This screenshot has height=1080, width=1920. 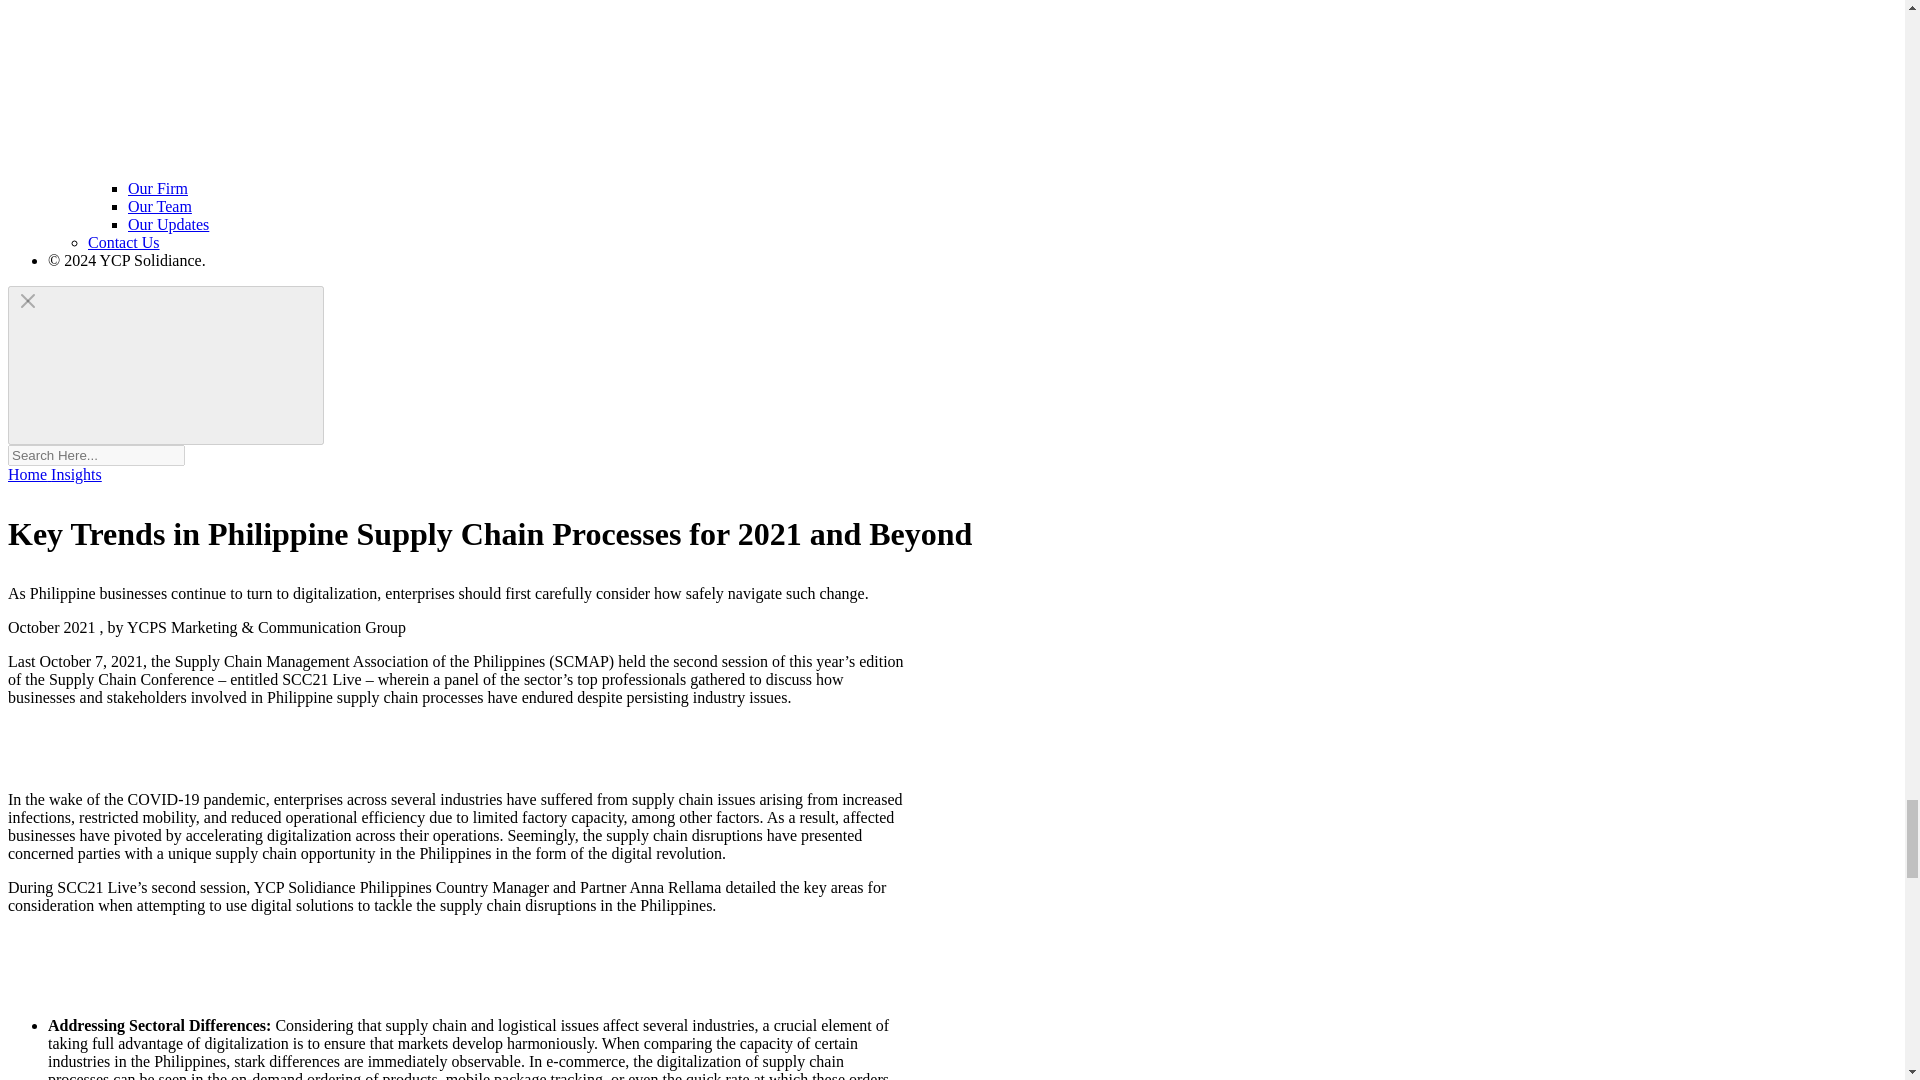 What do you see at coordinates (160, 206) in the screenshot?
I see `Our Team` at bounding box center [160, 206].